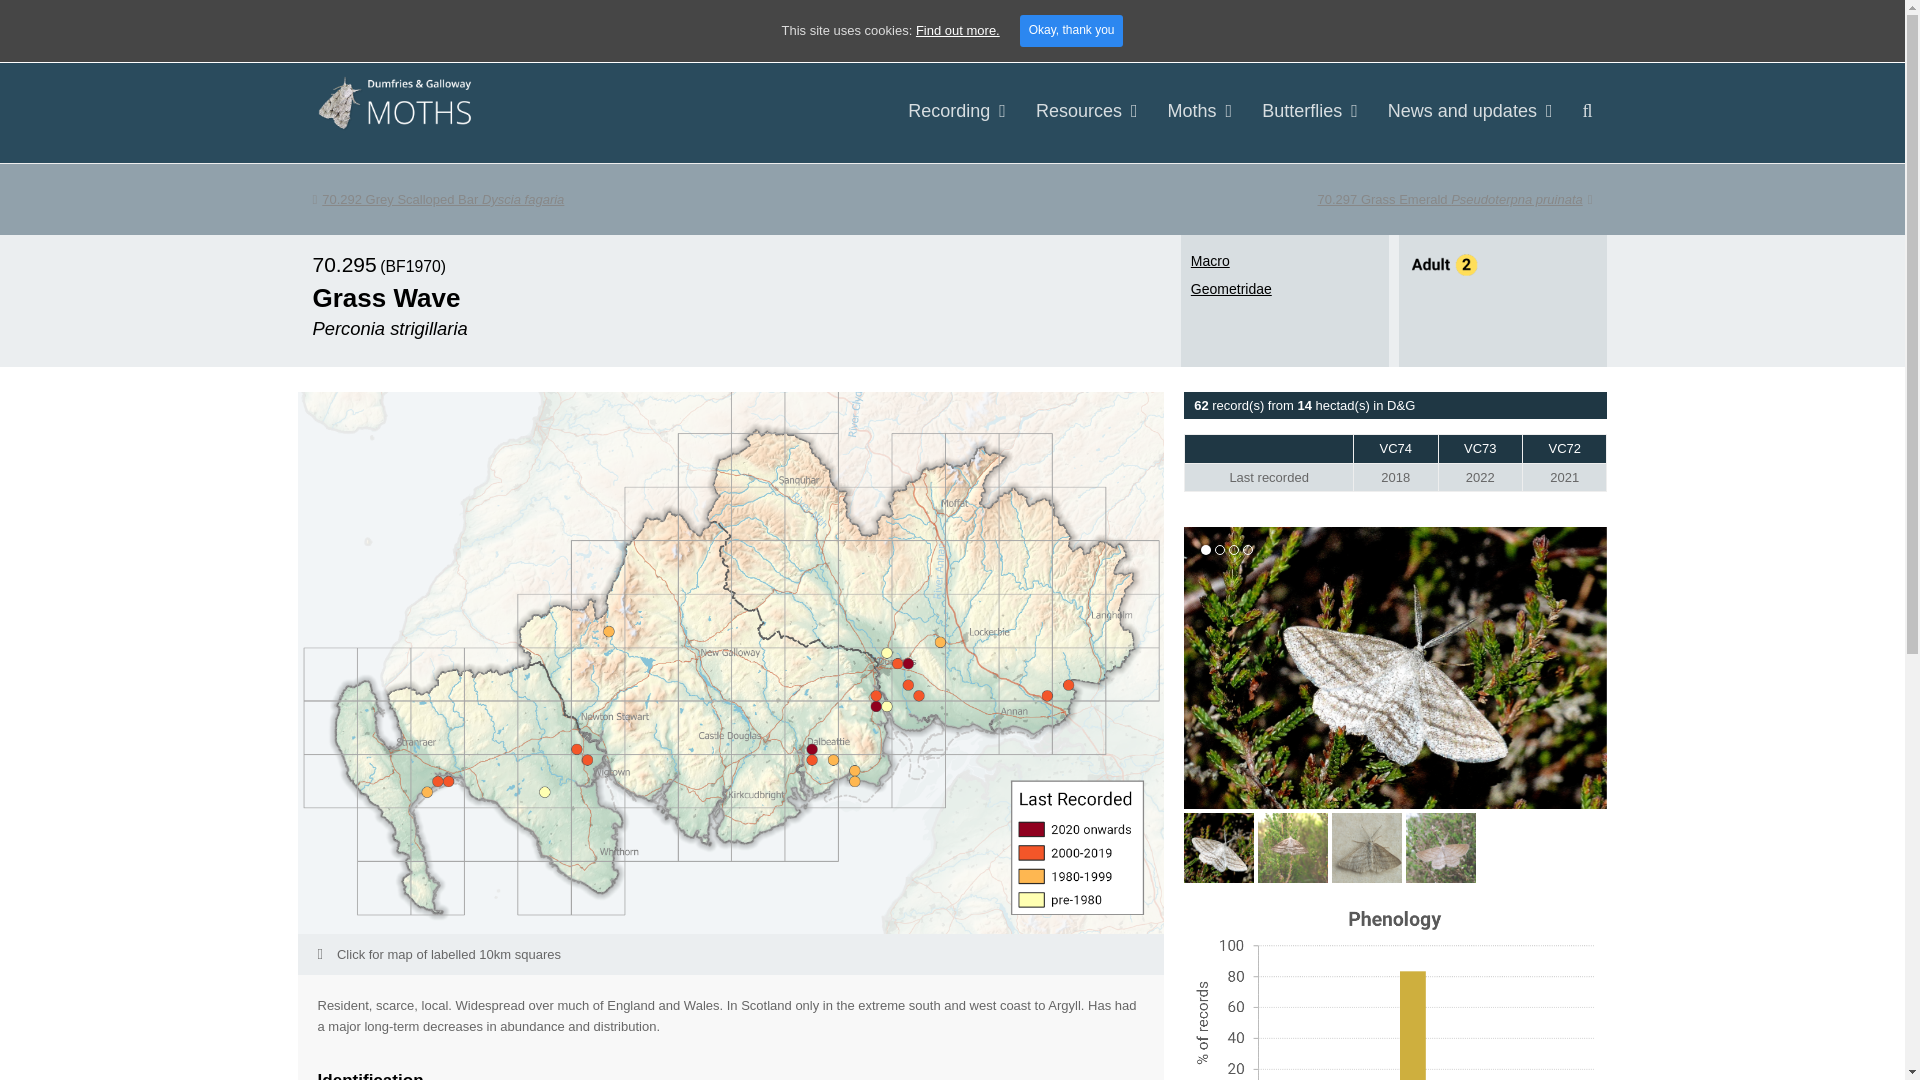 The image size is (1920, 1080). What do you see at coordinates (1087, 112) in the screenshot?
I see `Click for map of labelled 10km squares` at bounding box center [1087, 112].